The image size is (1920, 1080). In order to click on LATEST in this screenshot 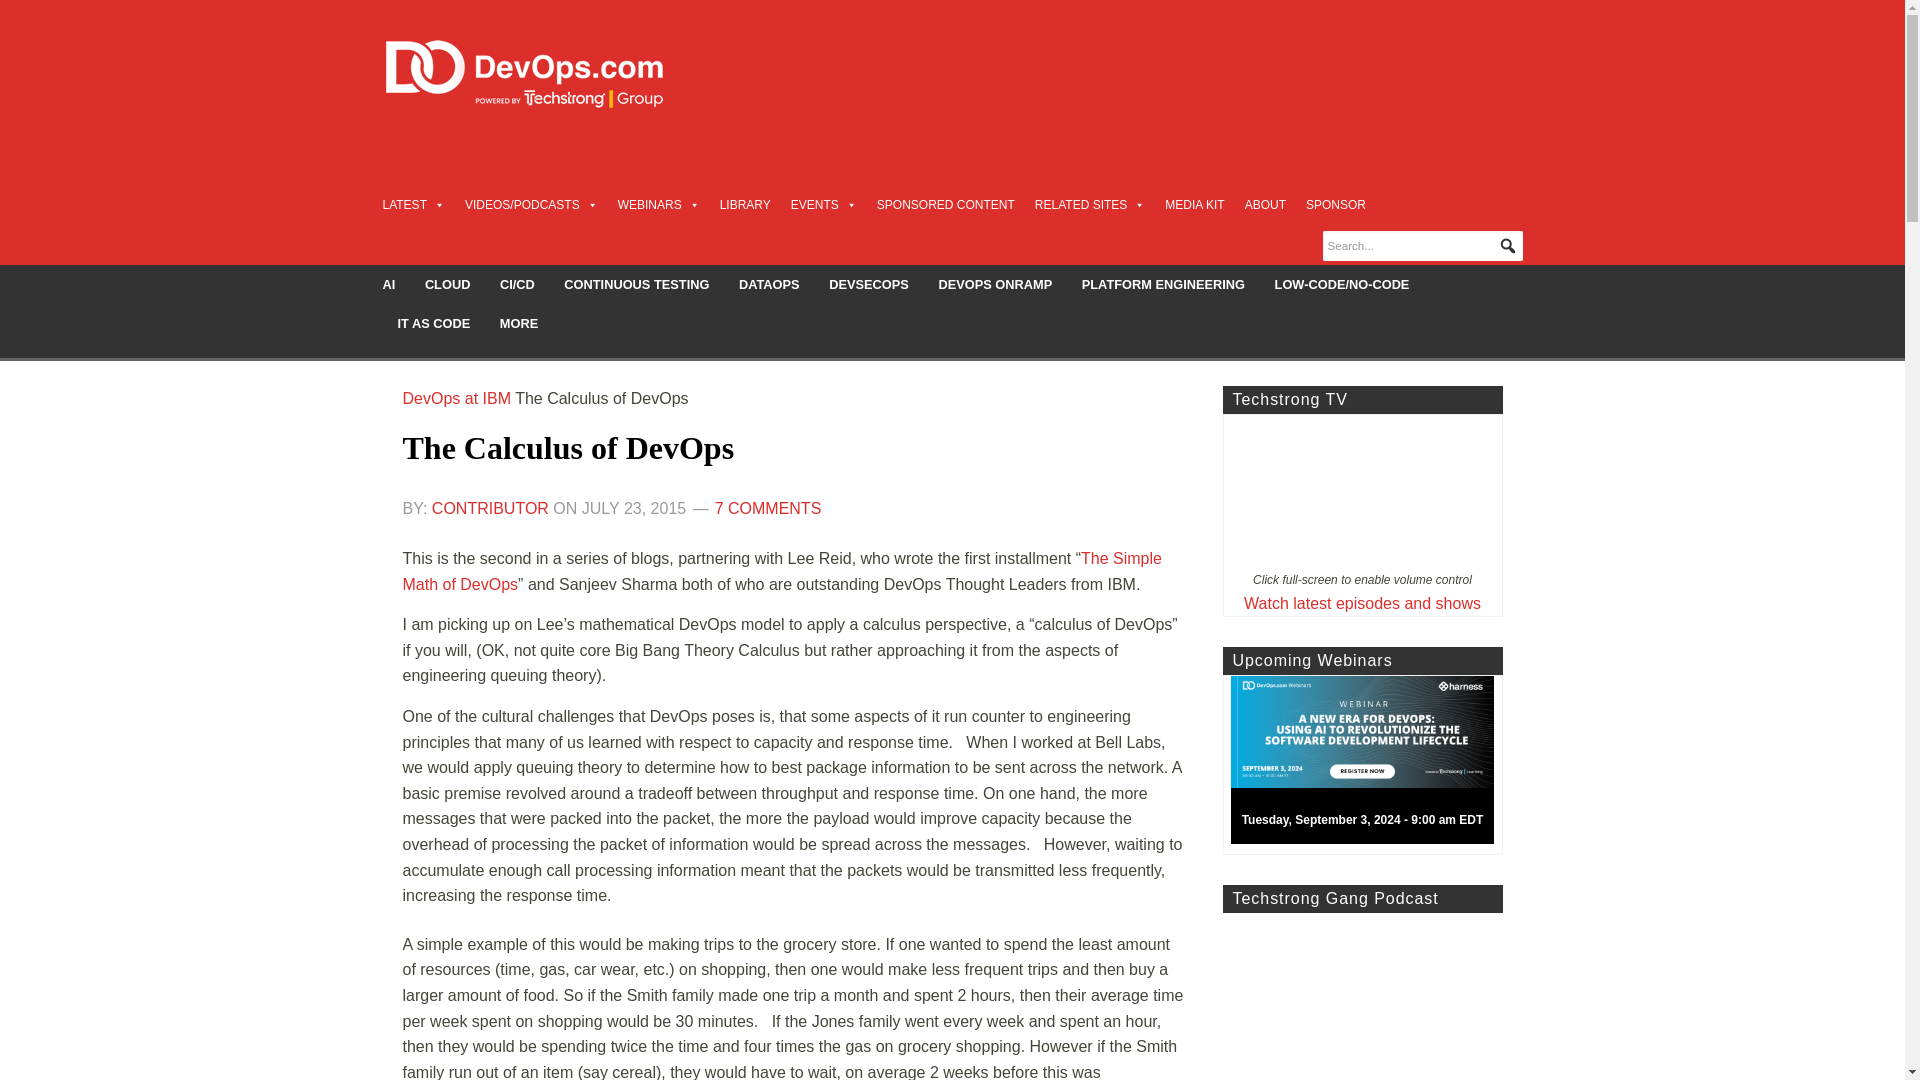, I will do `click(412, 204)`.